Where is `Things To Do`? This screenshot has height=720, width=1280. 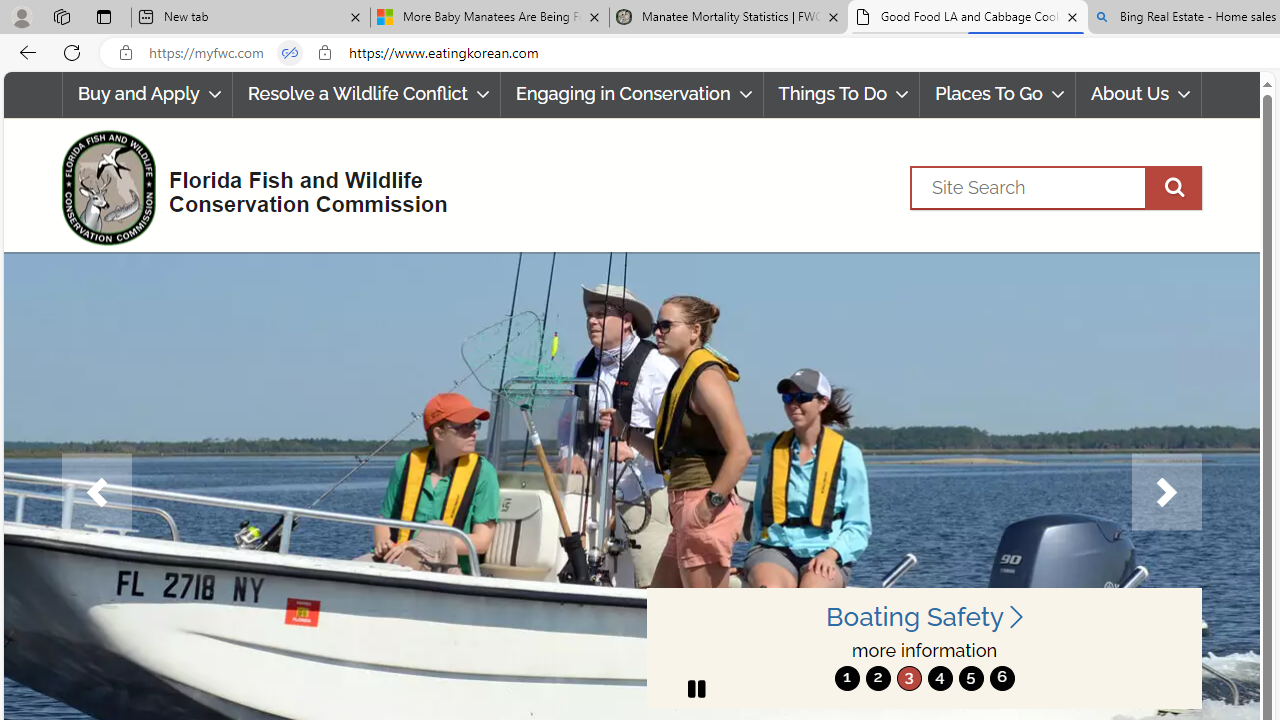
Things To Do is located at coordinates (841, 94).